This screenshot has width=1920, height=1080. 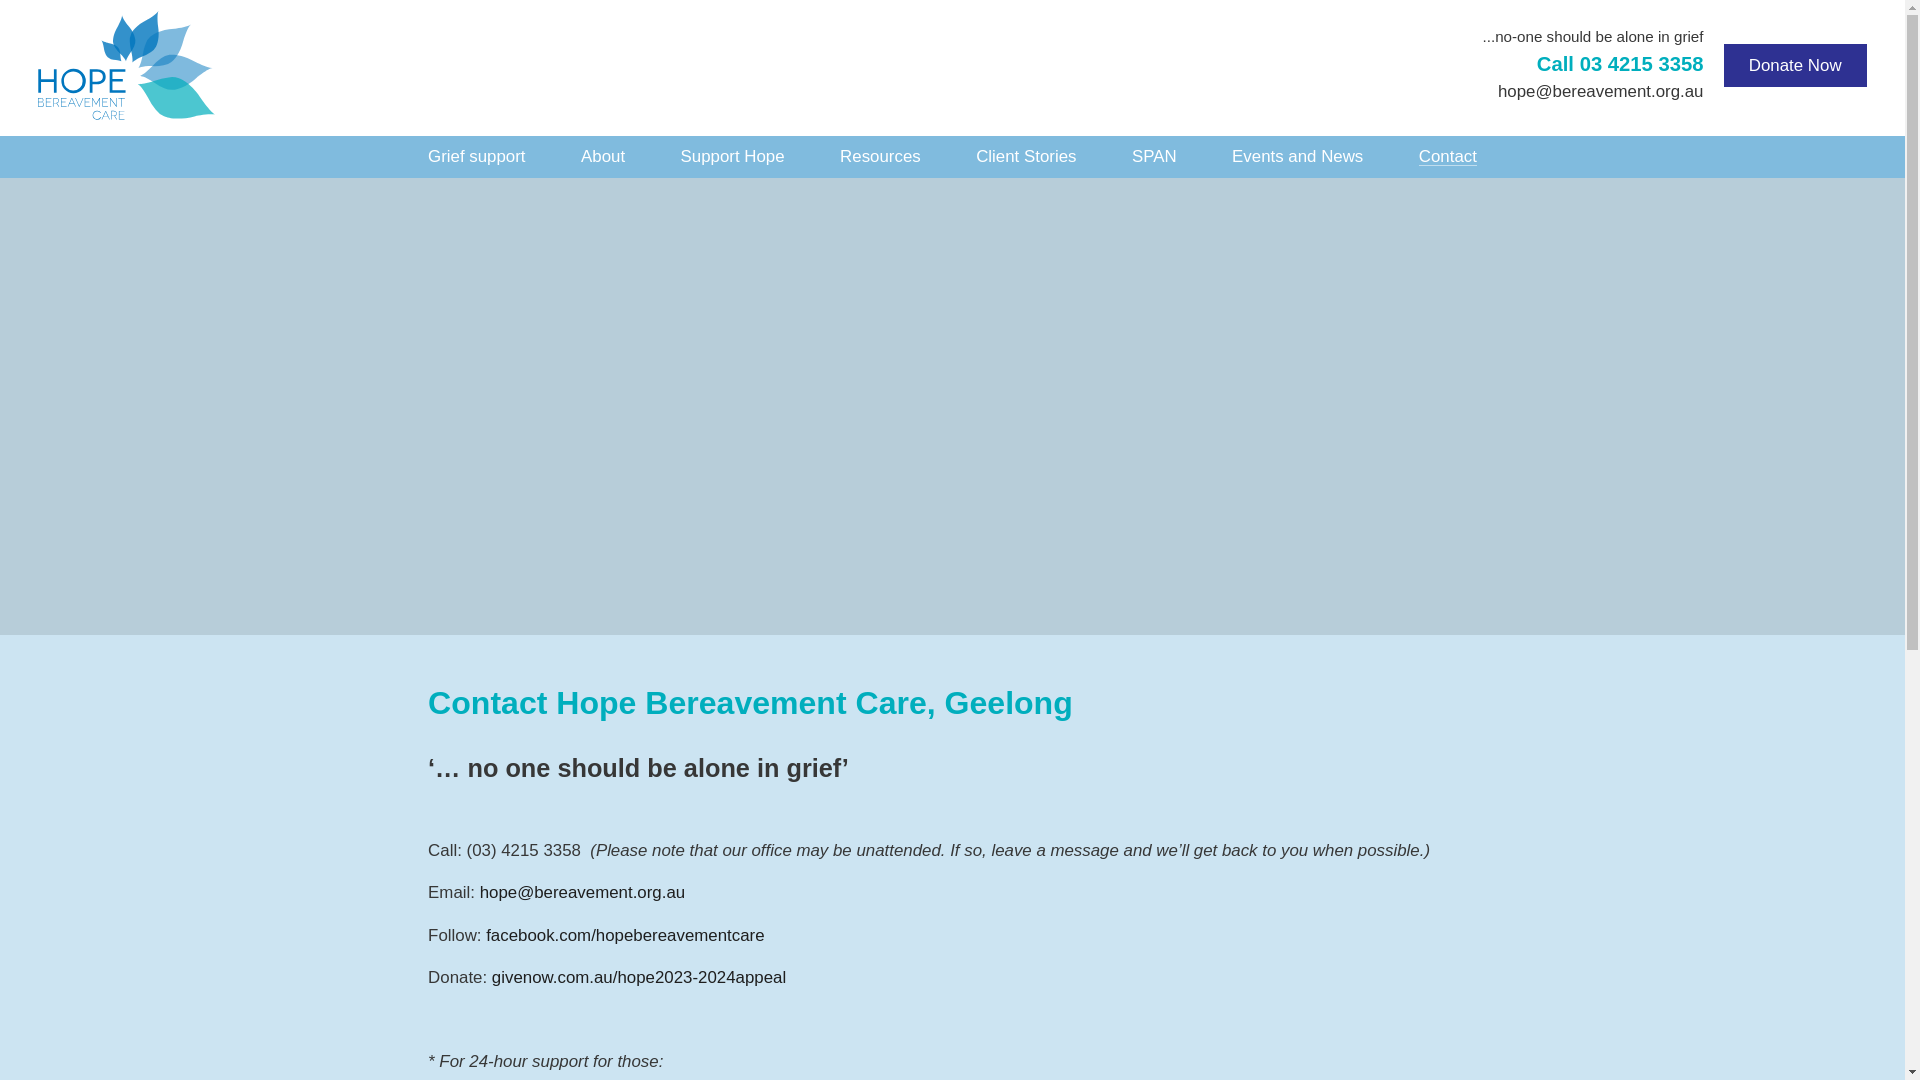 I want to click on Grief support, so click(x=476, y=157).